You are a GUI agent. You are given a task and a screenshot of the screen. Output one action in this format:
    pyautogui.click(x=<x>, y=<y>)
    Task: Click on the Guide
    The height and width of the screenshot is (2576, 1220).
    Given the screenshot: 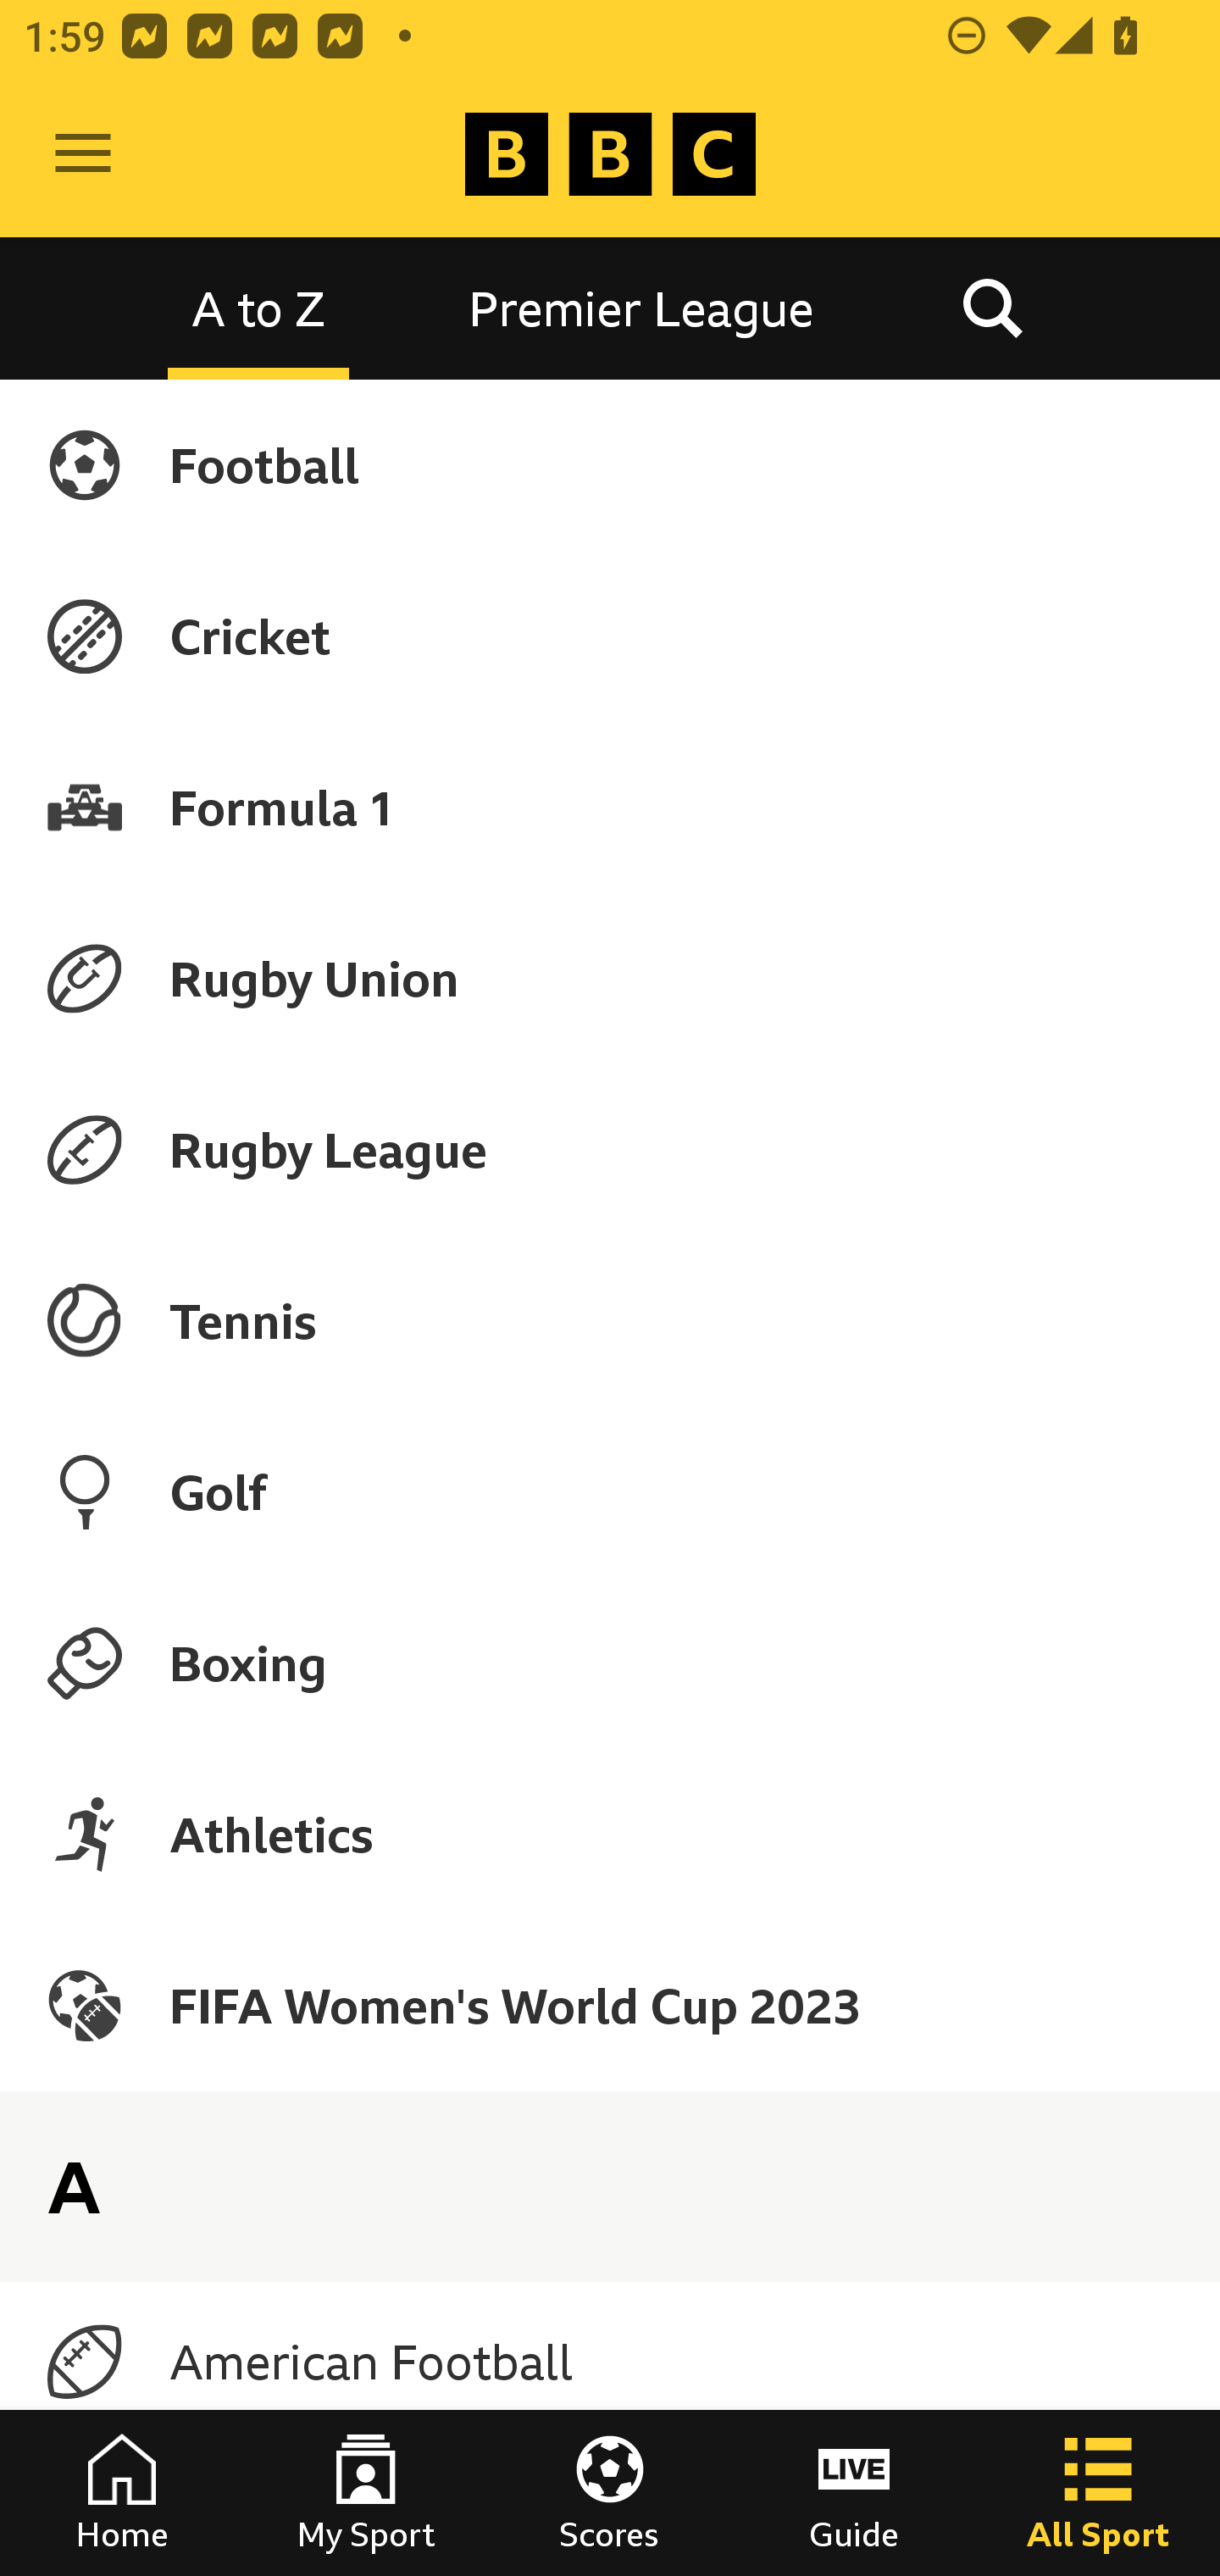 What is the action you would take?
    pyautogui.click(x=854, y=2493)
    